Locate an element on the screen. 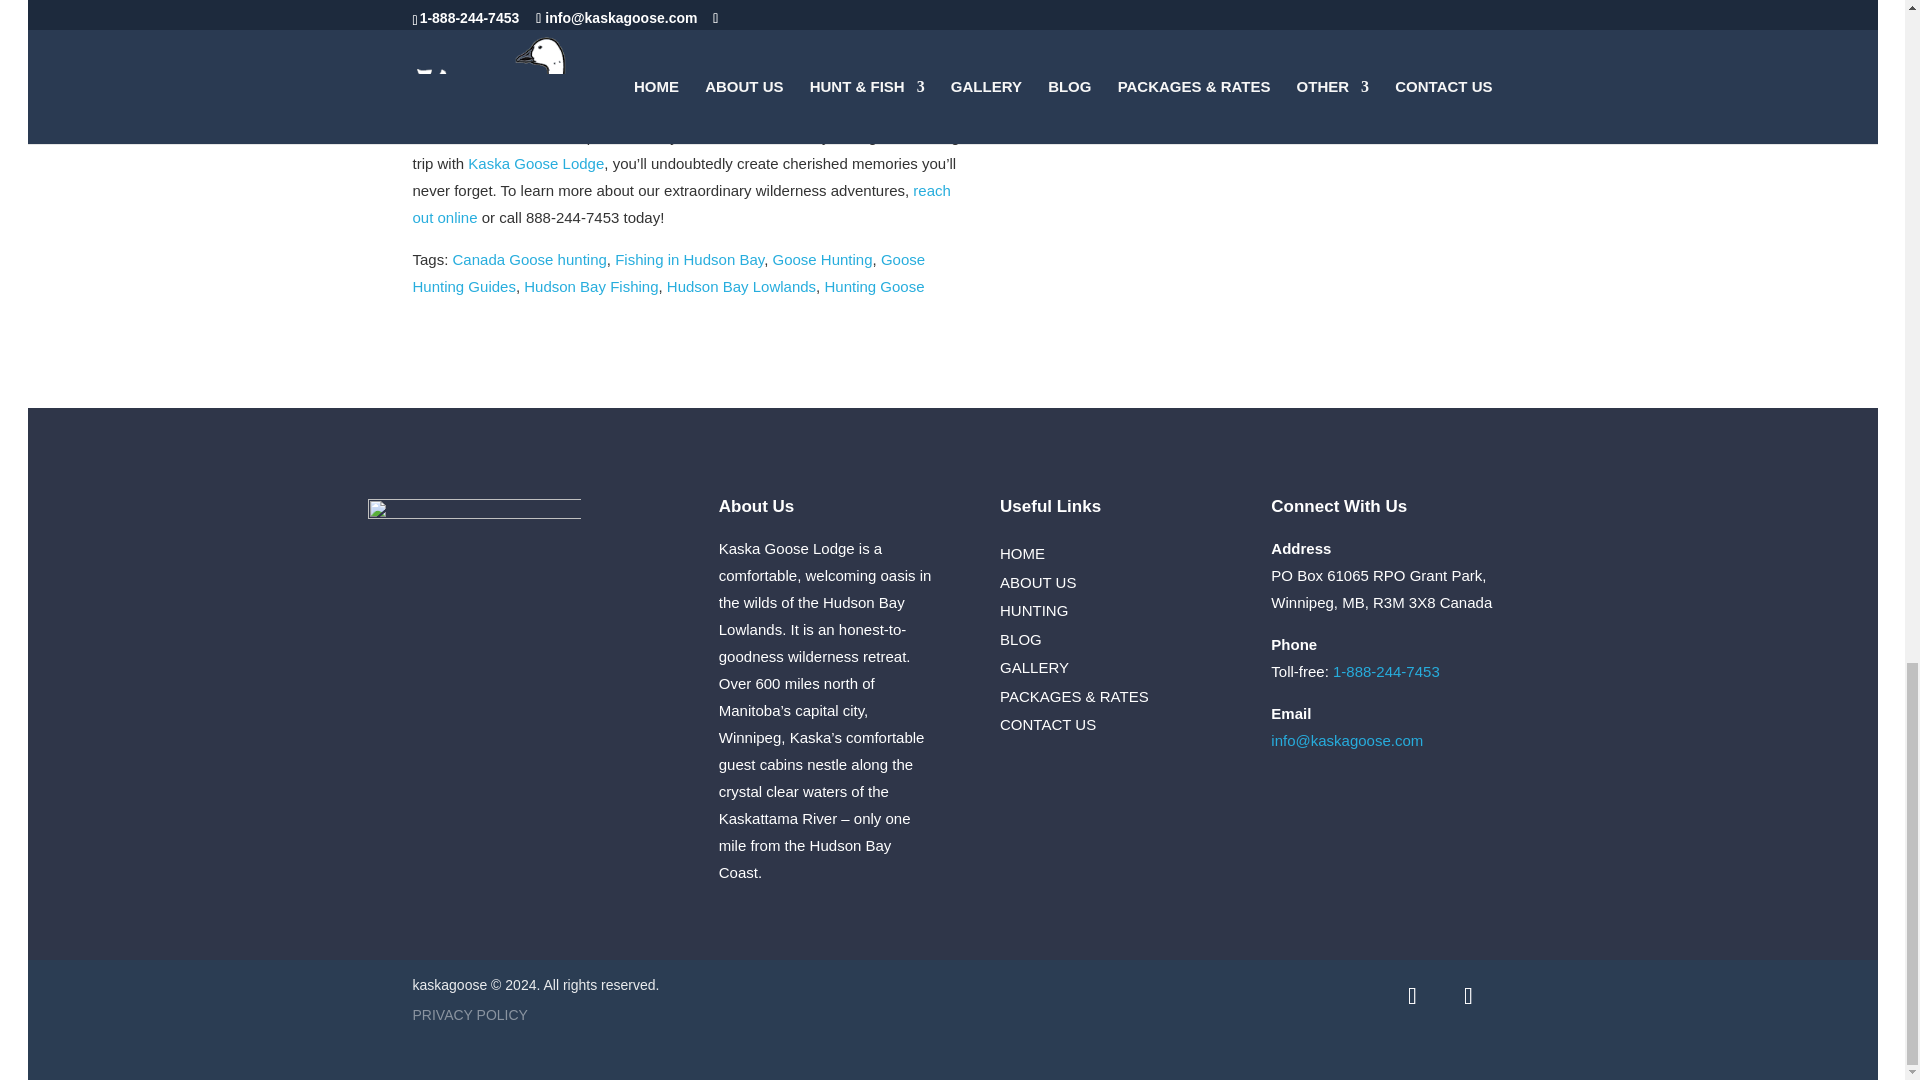 Image resolution: width=1920 pixels, height=1080 pixels. Hudson Bay Fishing is located at coordinates (591, 286).